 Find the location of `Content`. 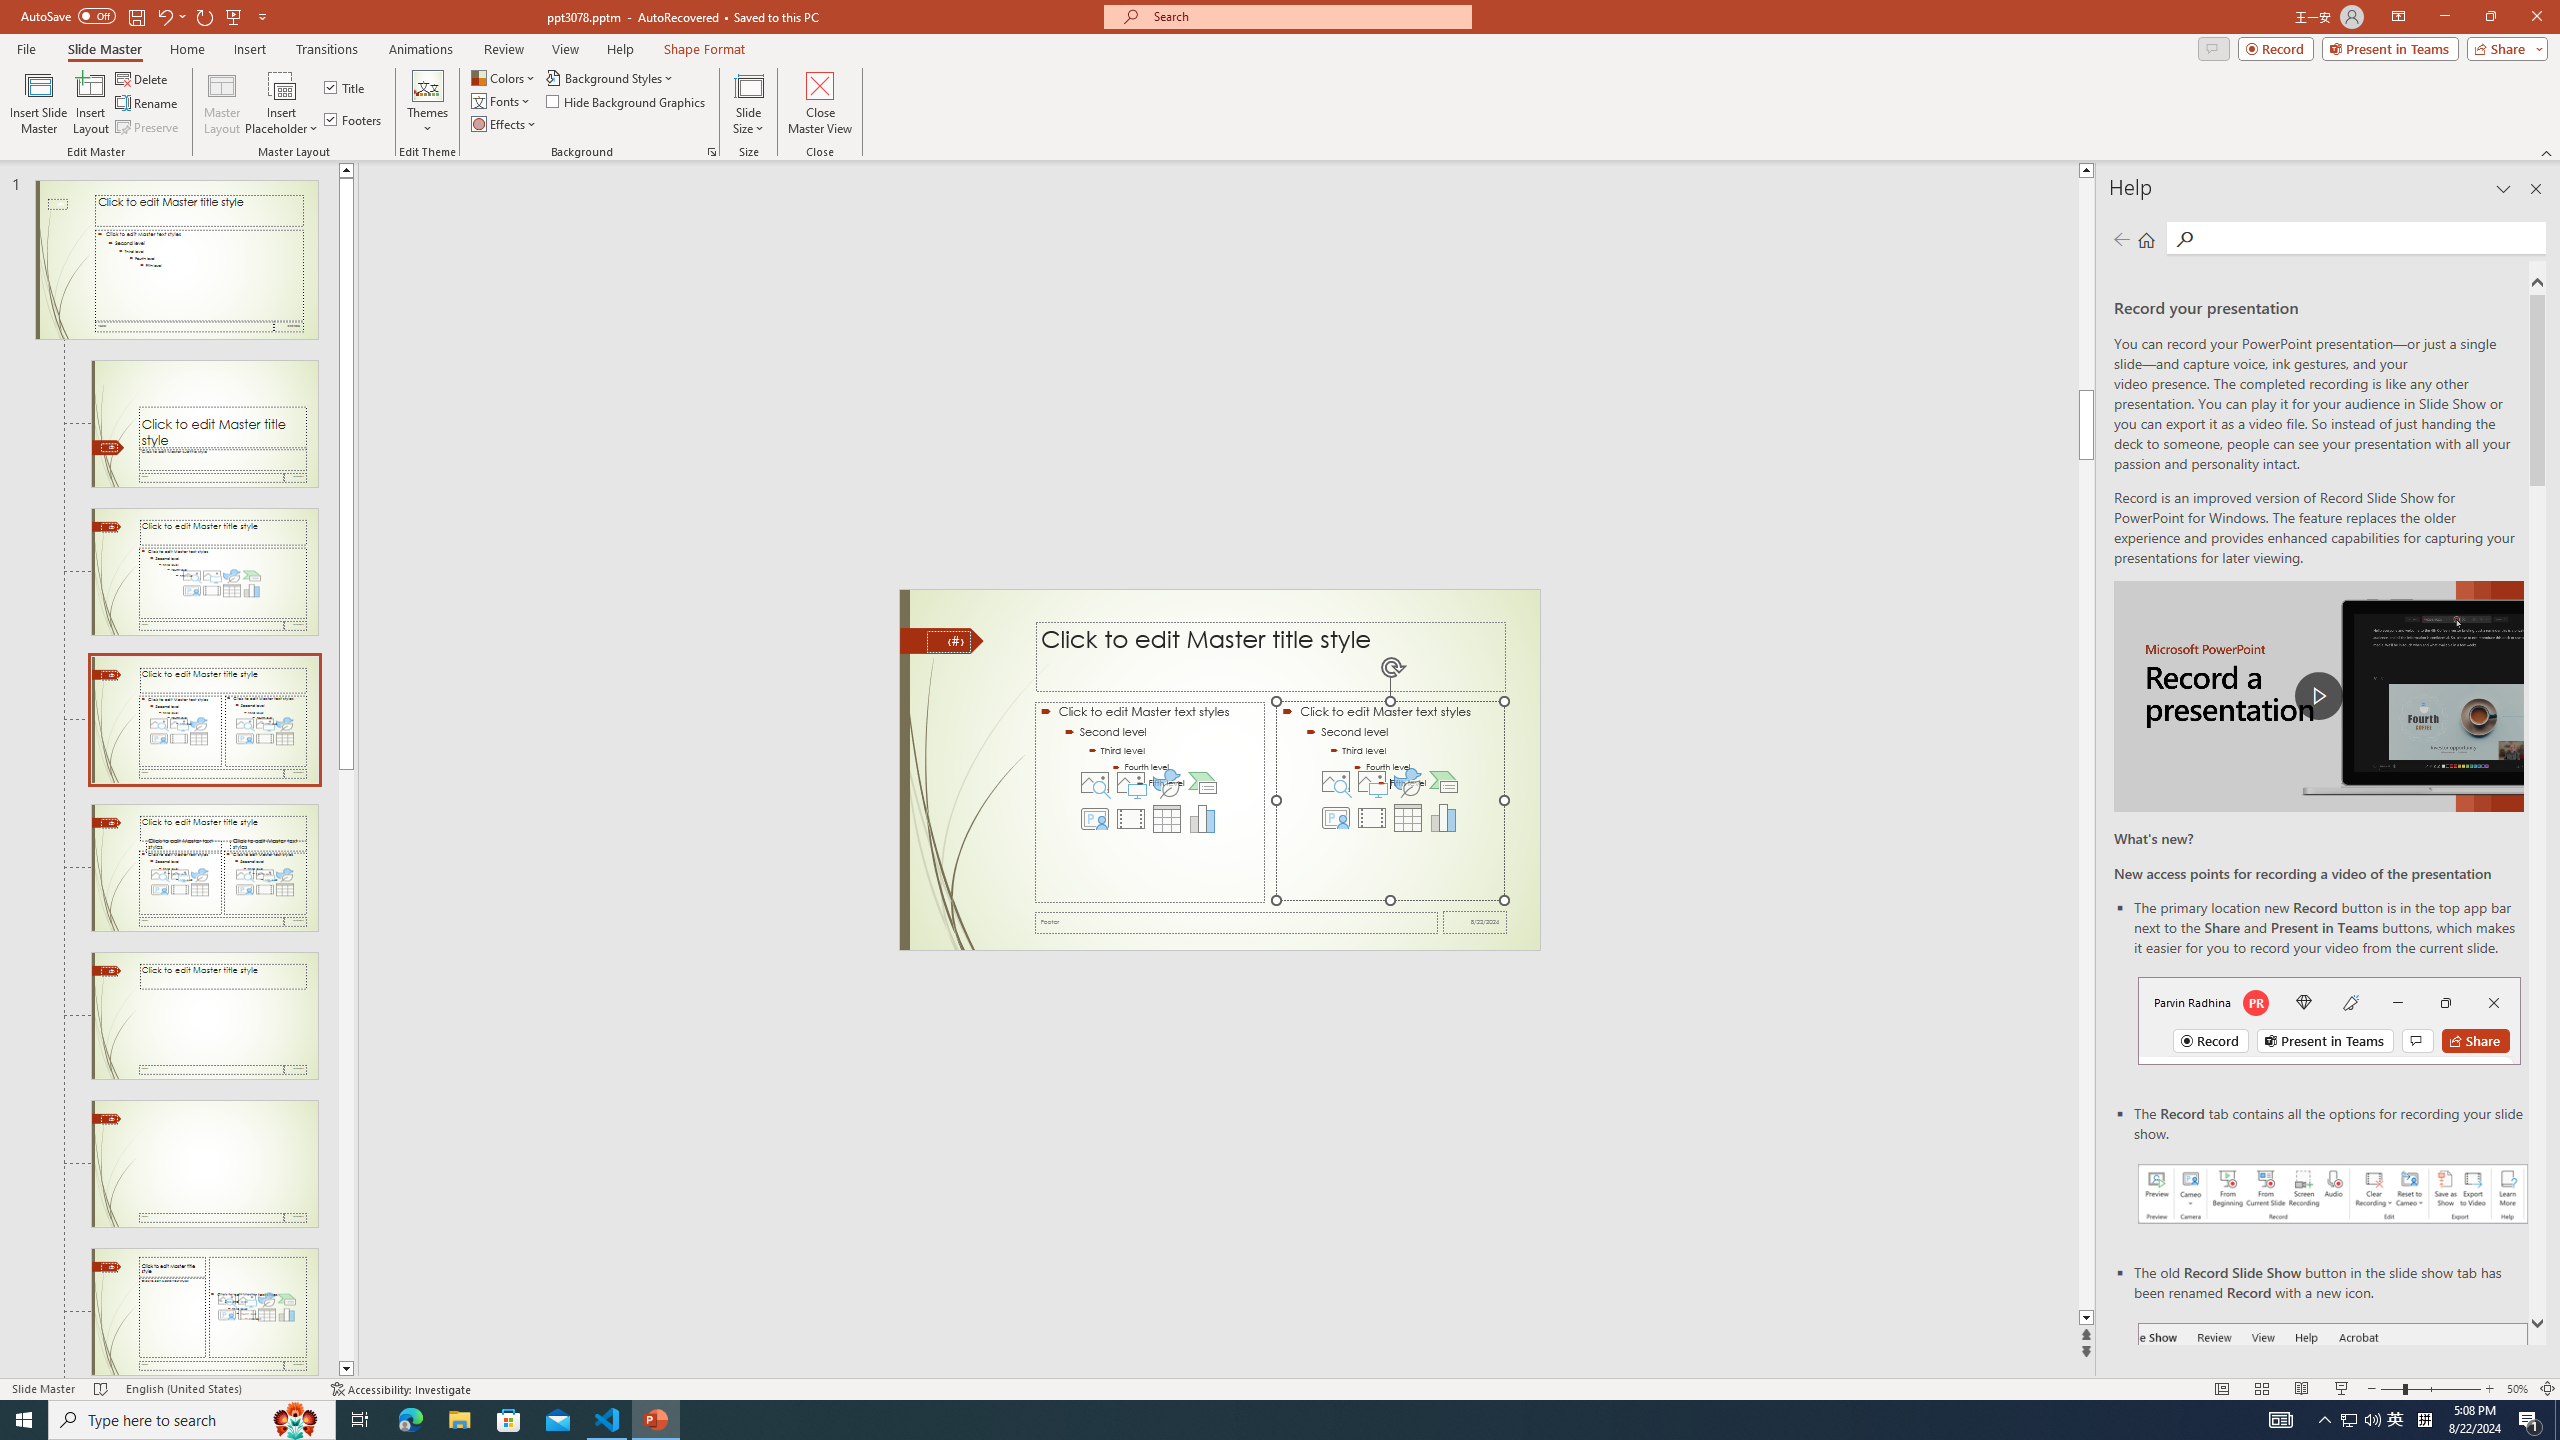

Content is located at coordinates (282, 85).